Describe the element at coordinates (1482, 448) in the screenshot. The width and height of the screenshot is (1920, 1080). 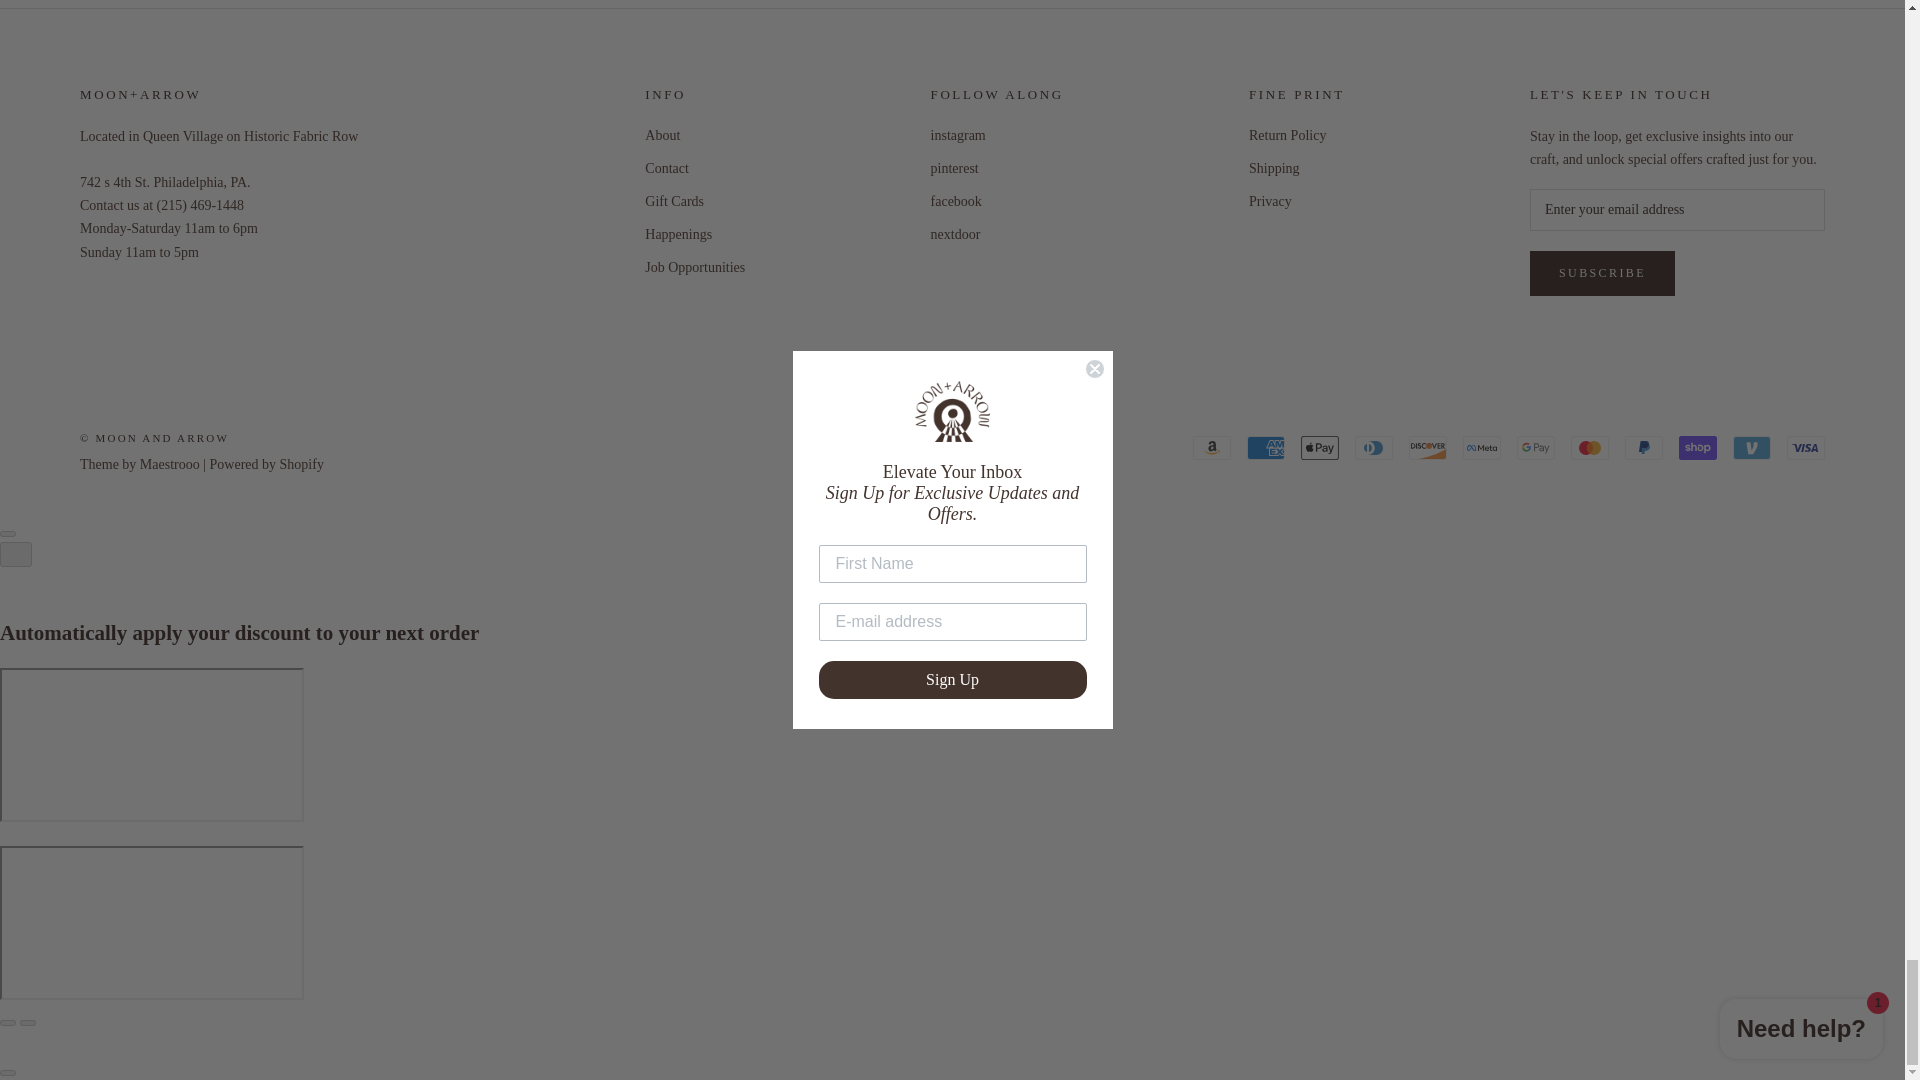
I see `Meta Pay` at that location.